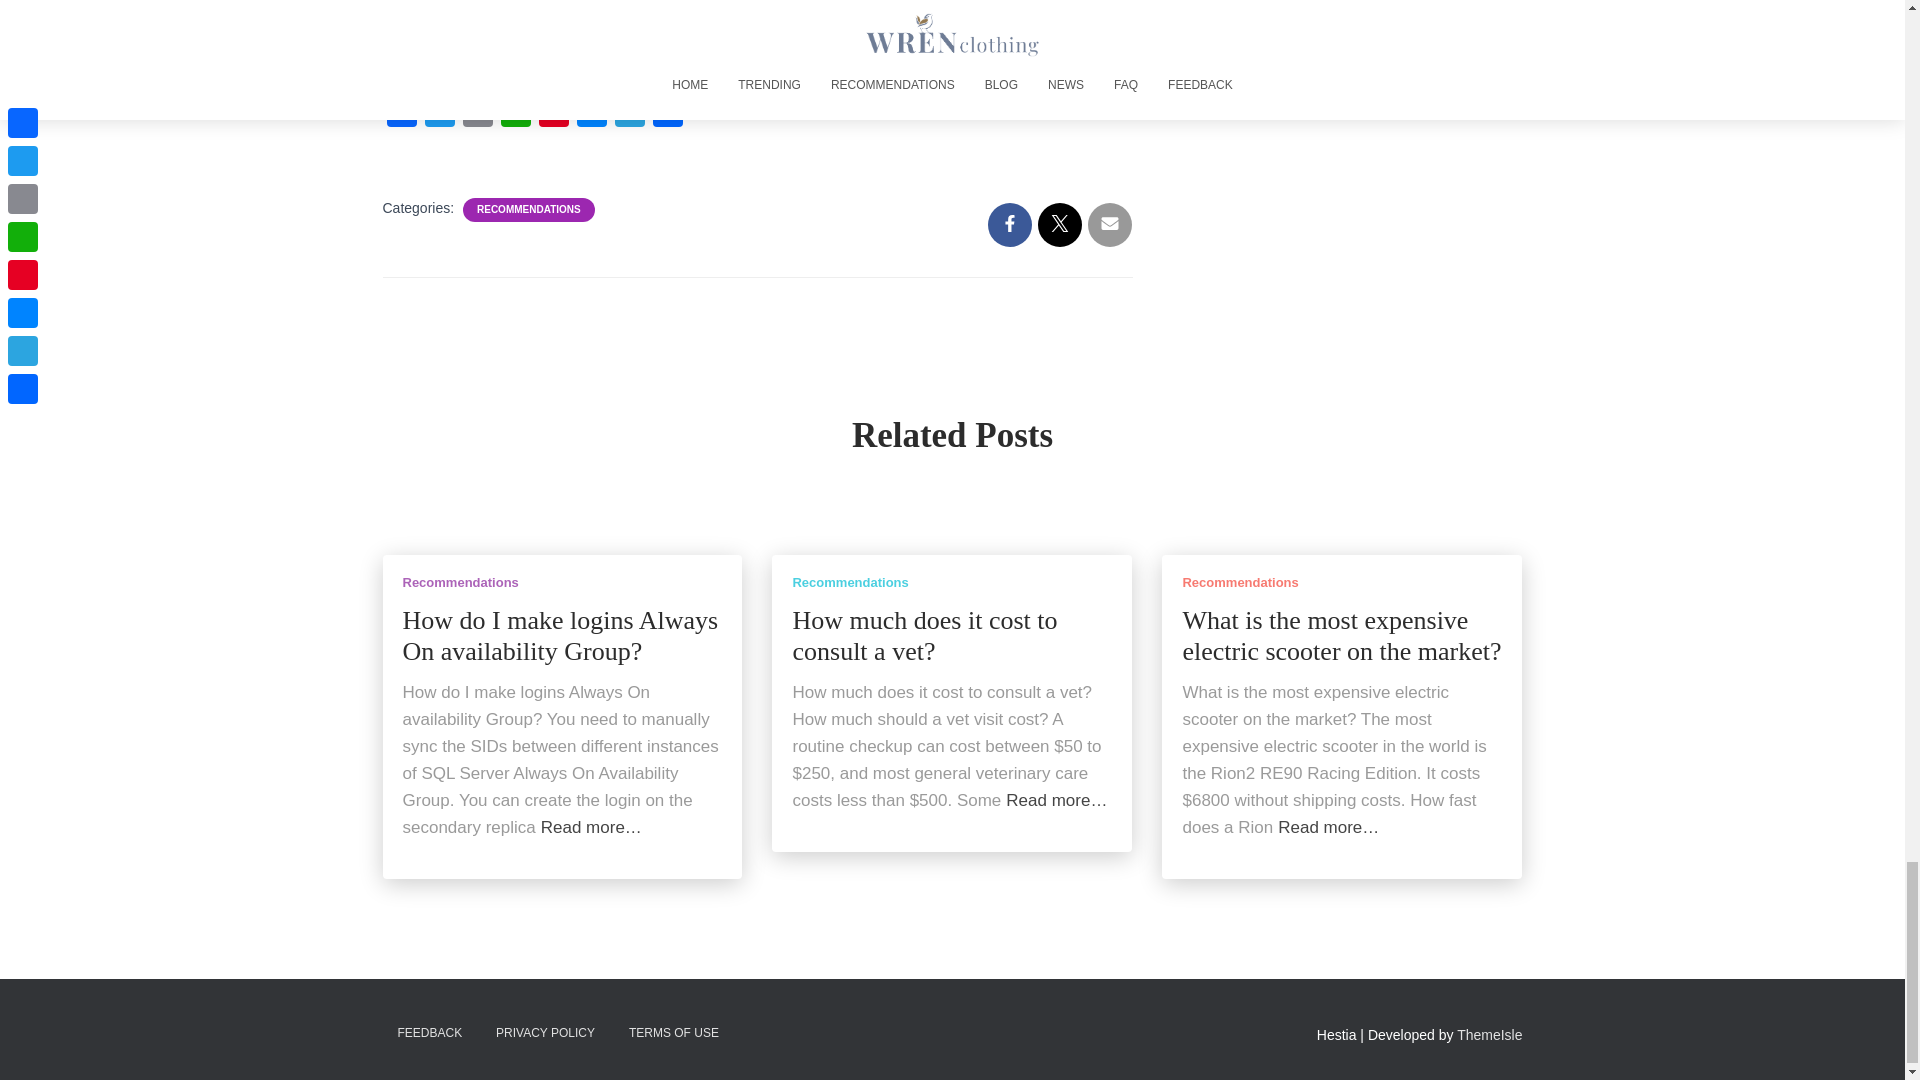 This screenshot has height=1080, width=1920. I want to click on Messenger, so click(591, 117).